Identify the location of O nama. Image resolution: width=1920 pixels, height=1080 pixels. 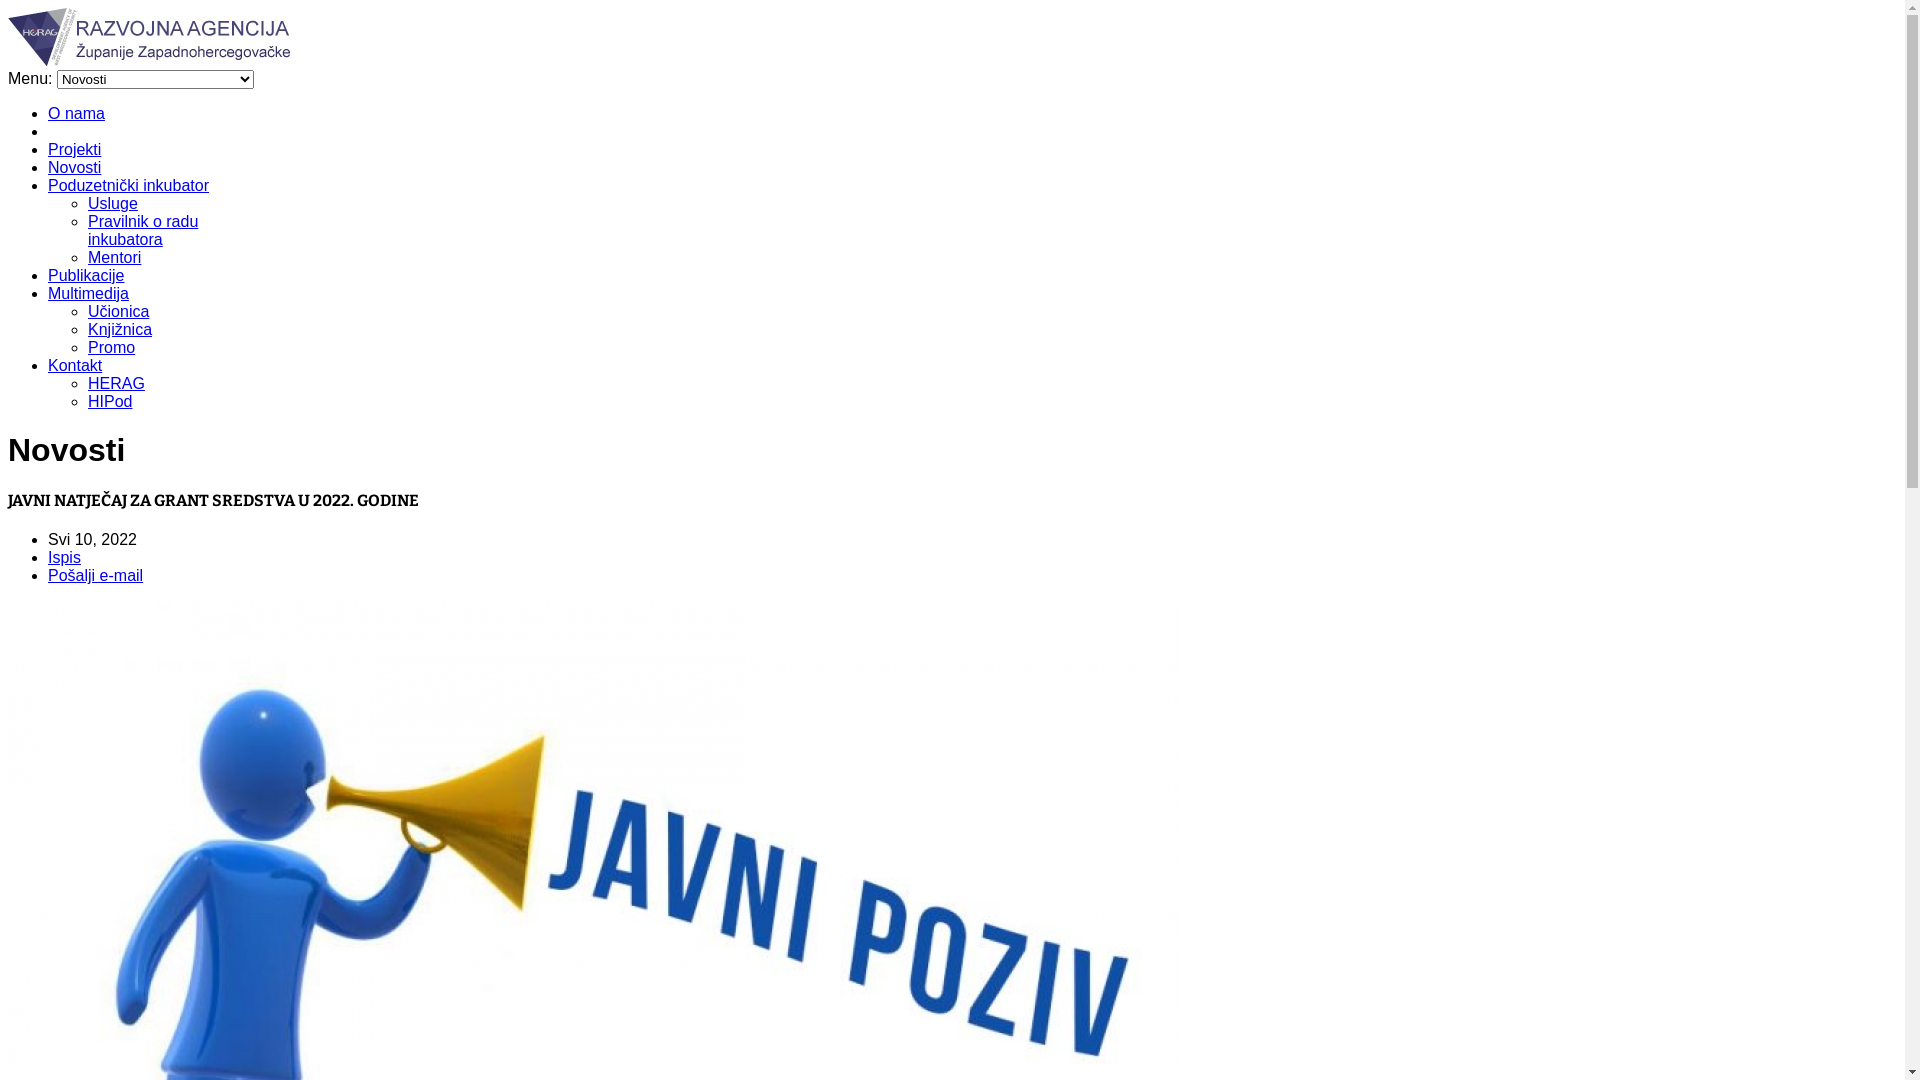
(76, 114).